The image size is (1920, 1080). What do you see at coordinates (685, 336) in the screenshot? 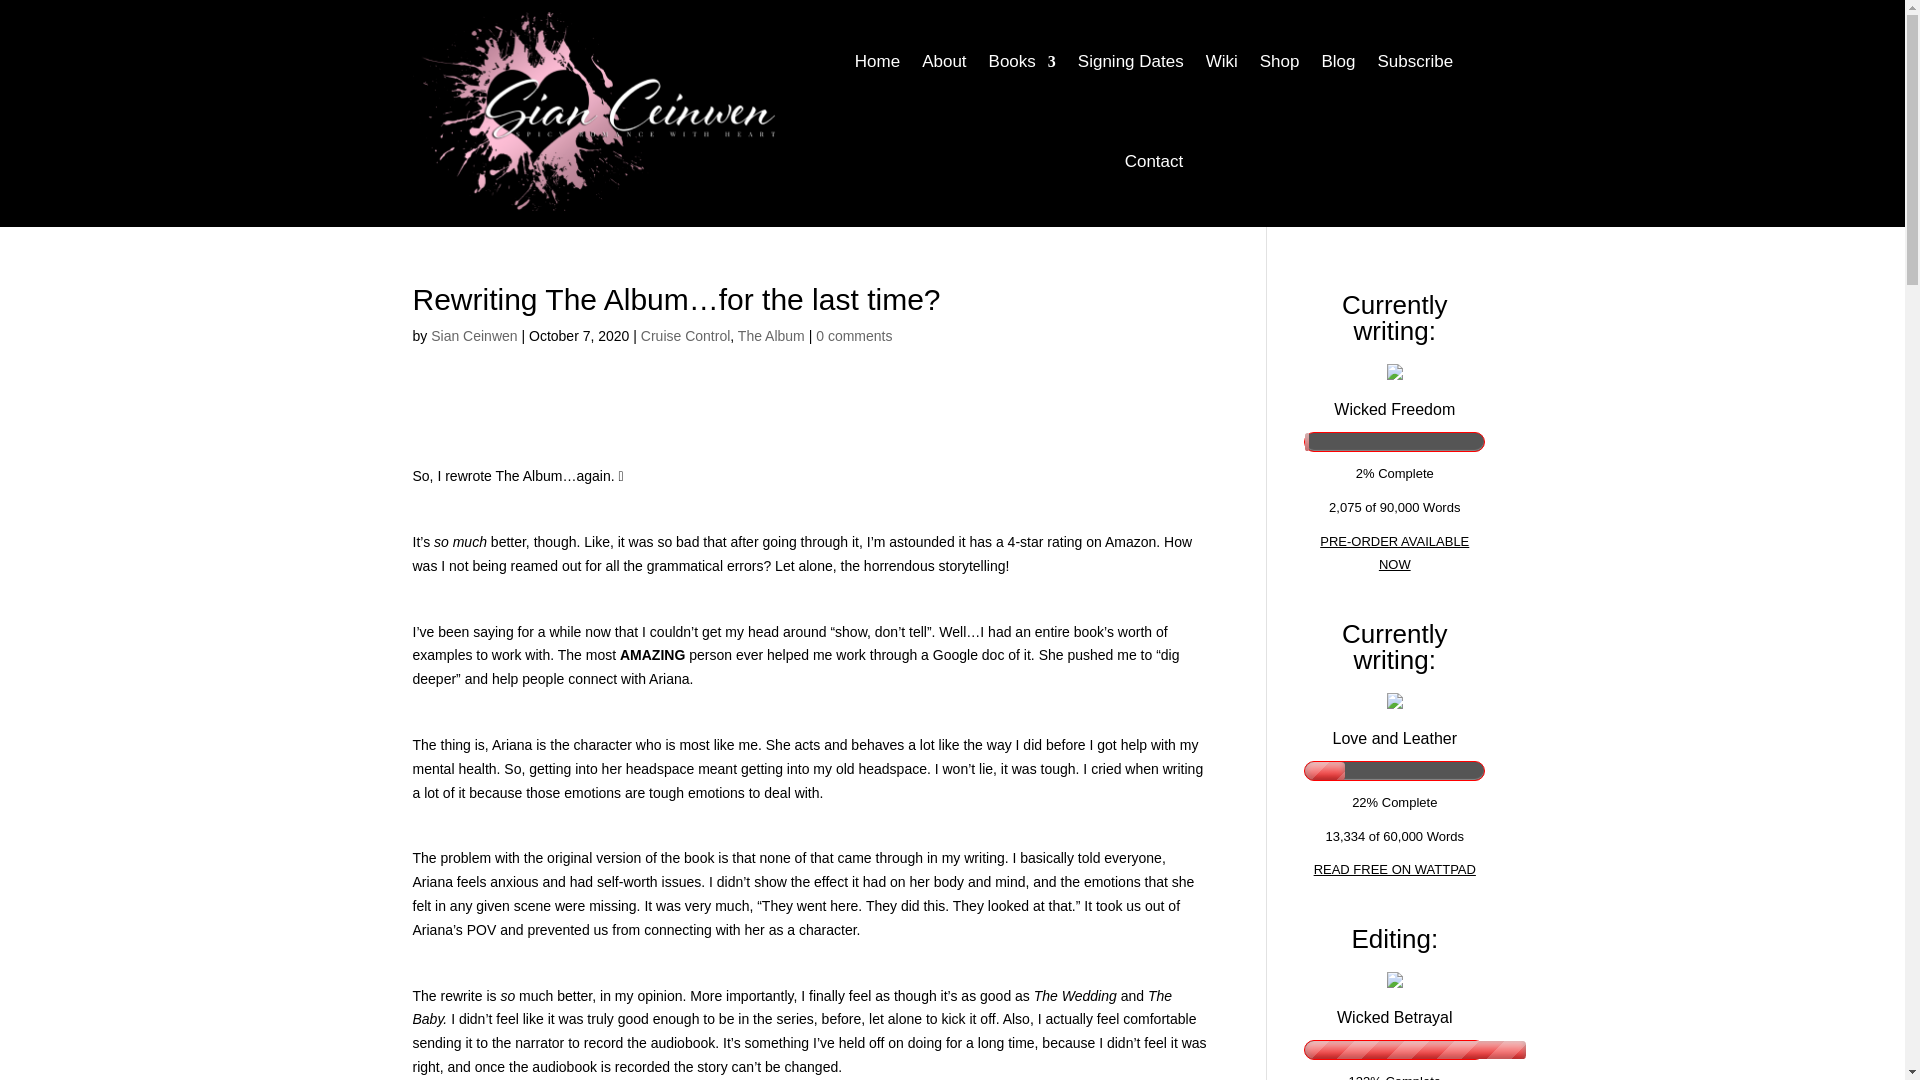
I see `Cruise Control` at bounding box center [685, 336].